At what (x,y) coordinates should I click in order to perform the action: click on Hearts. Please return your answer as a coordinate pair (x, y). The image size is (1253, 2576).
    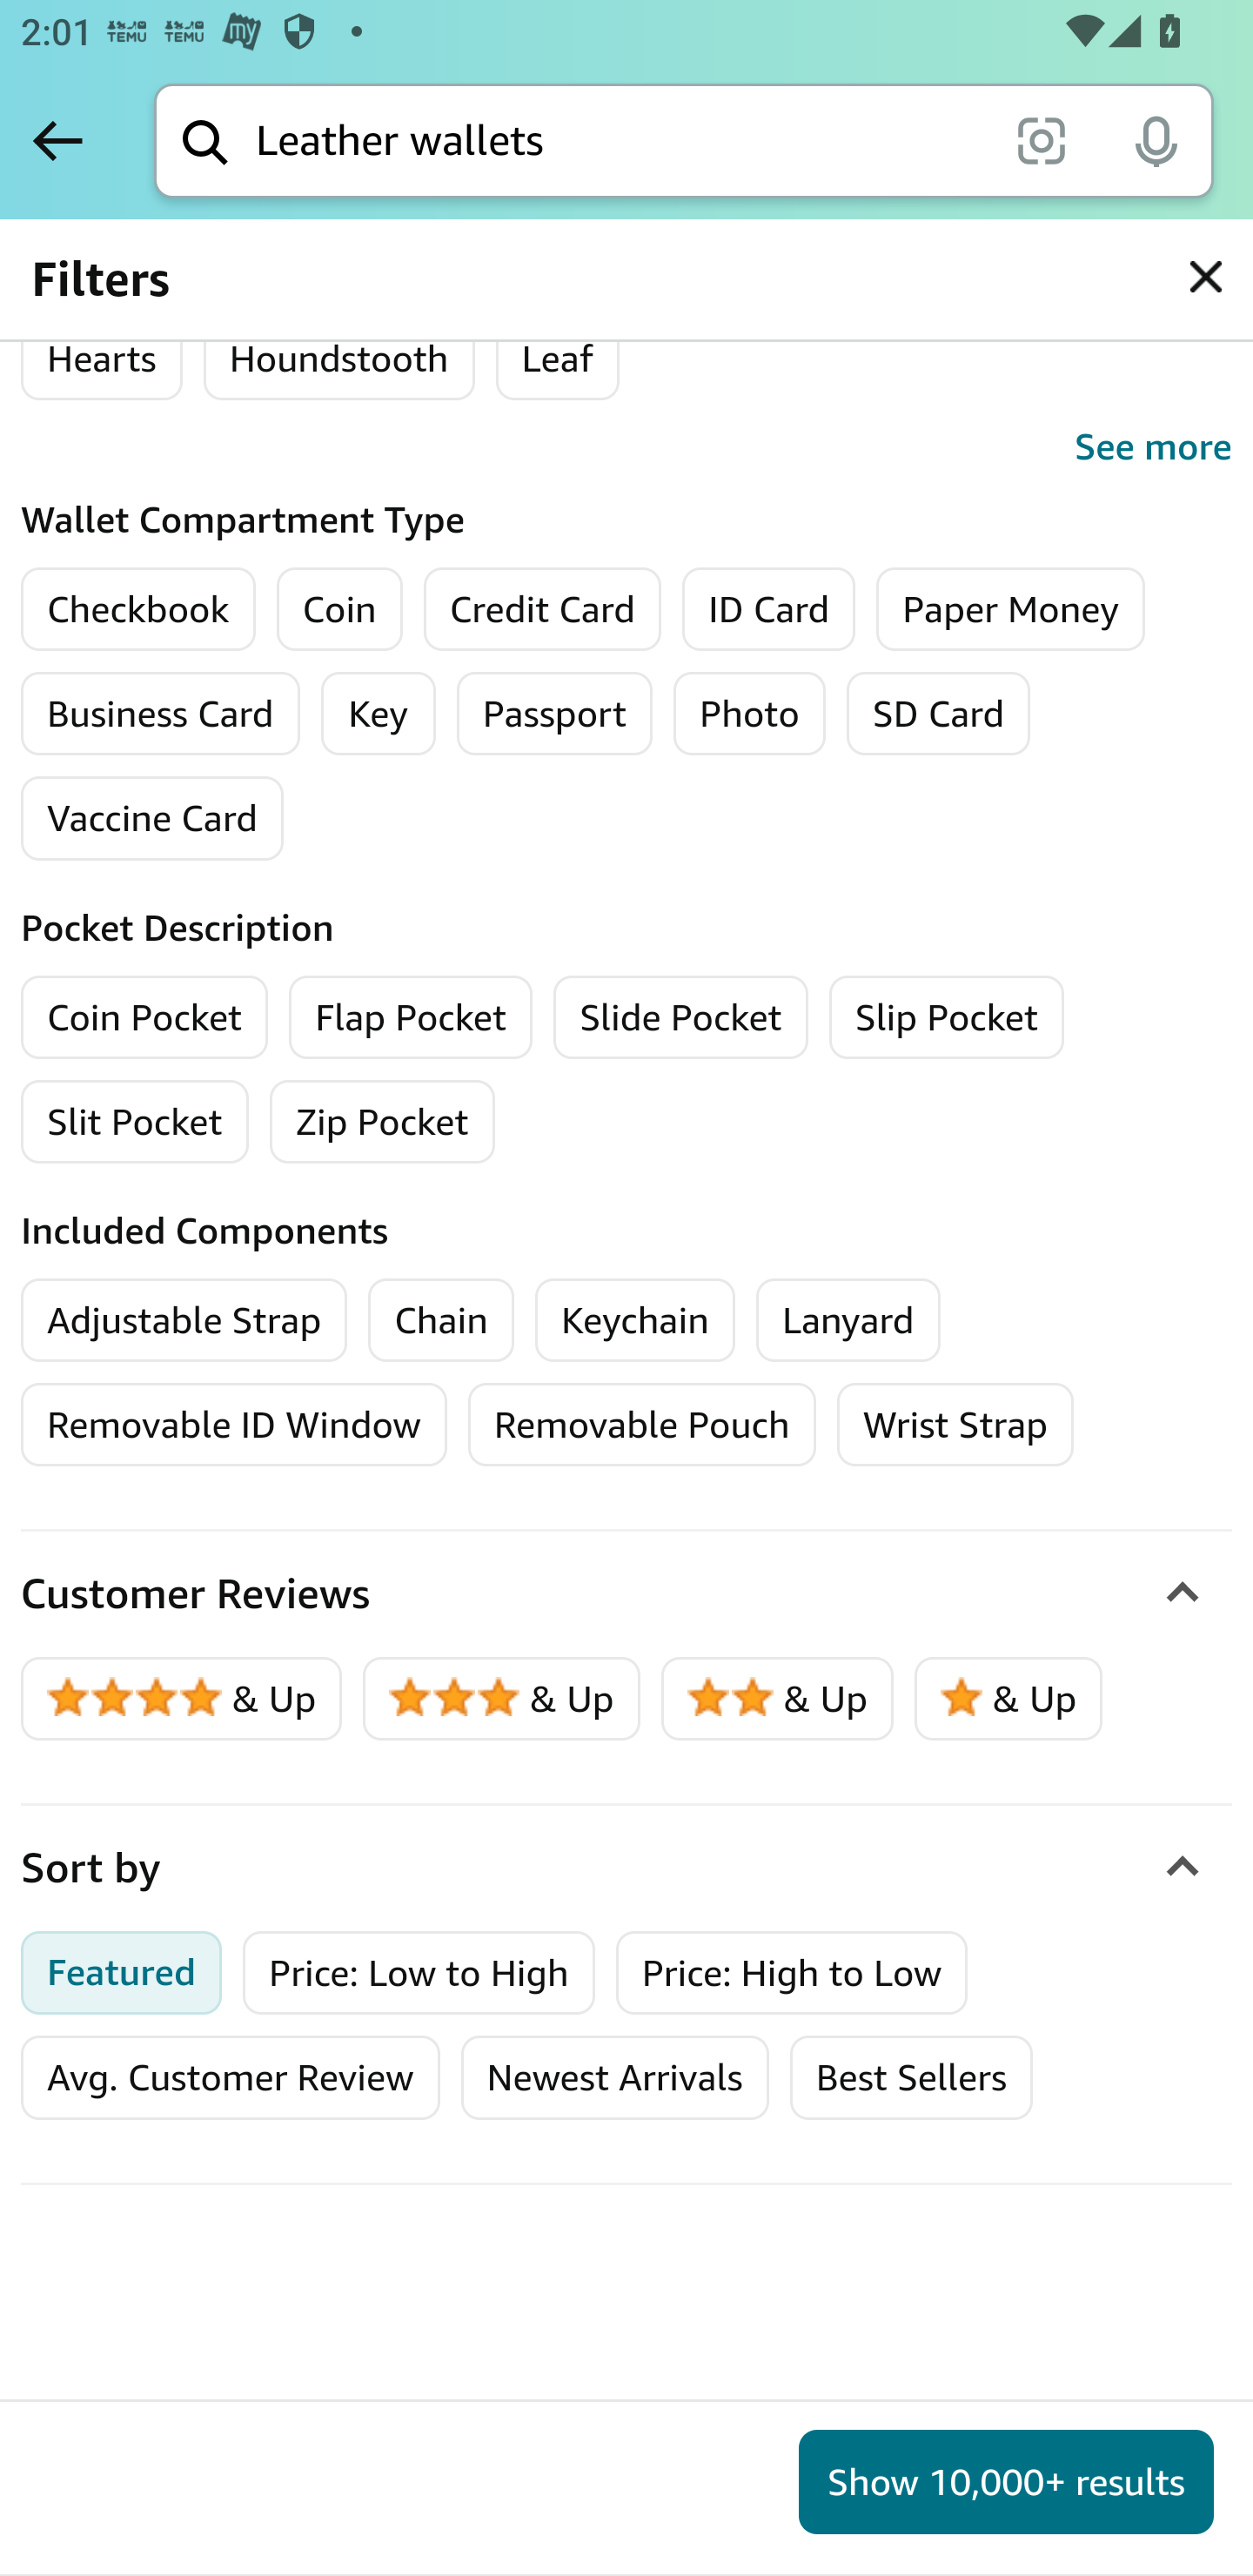
    Looking at the image, I should click on (102, 359).